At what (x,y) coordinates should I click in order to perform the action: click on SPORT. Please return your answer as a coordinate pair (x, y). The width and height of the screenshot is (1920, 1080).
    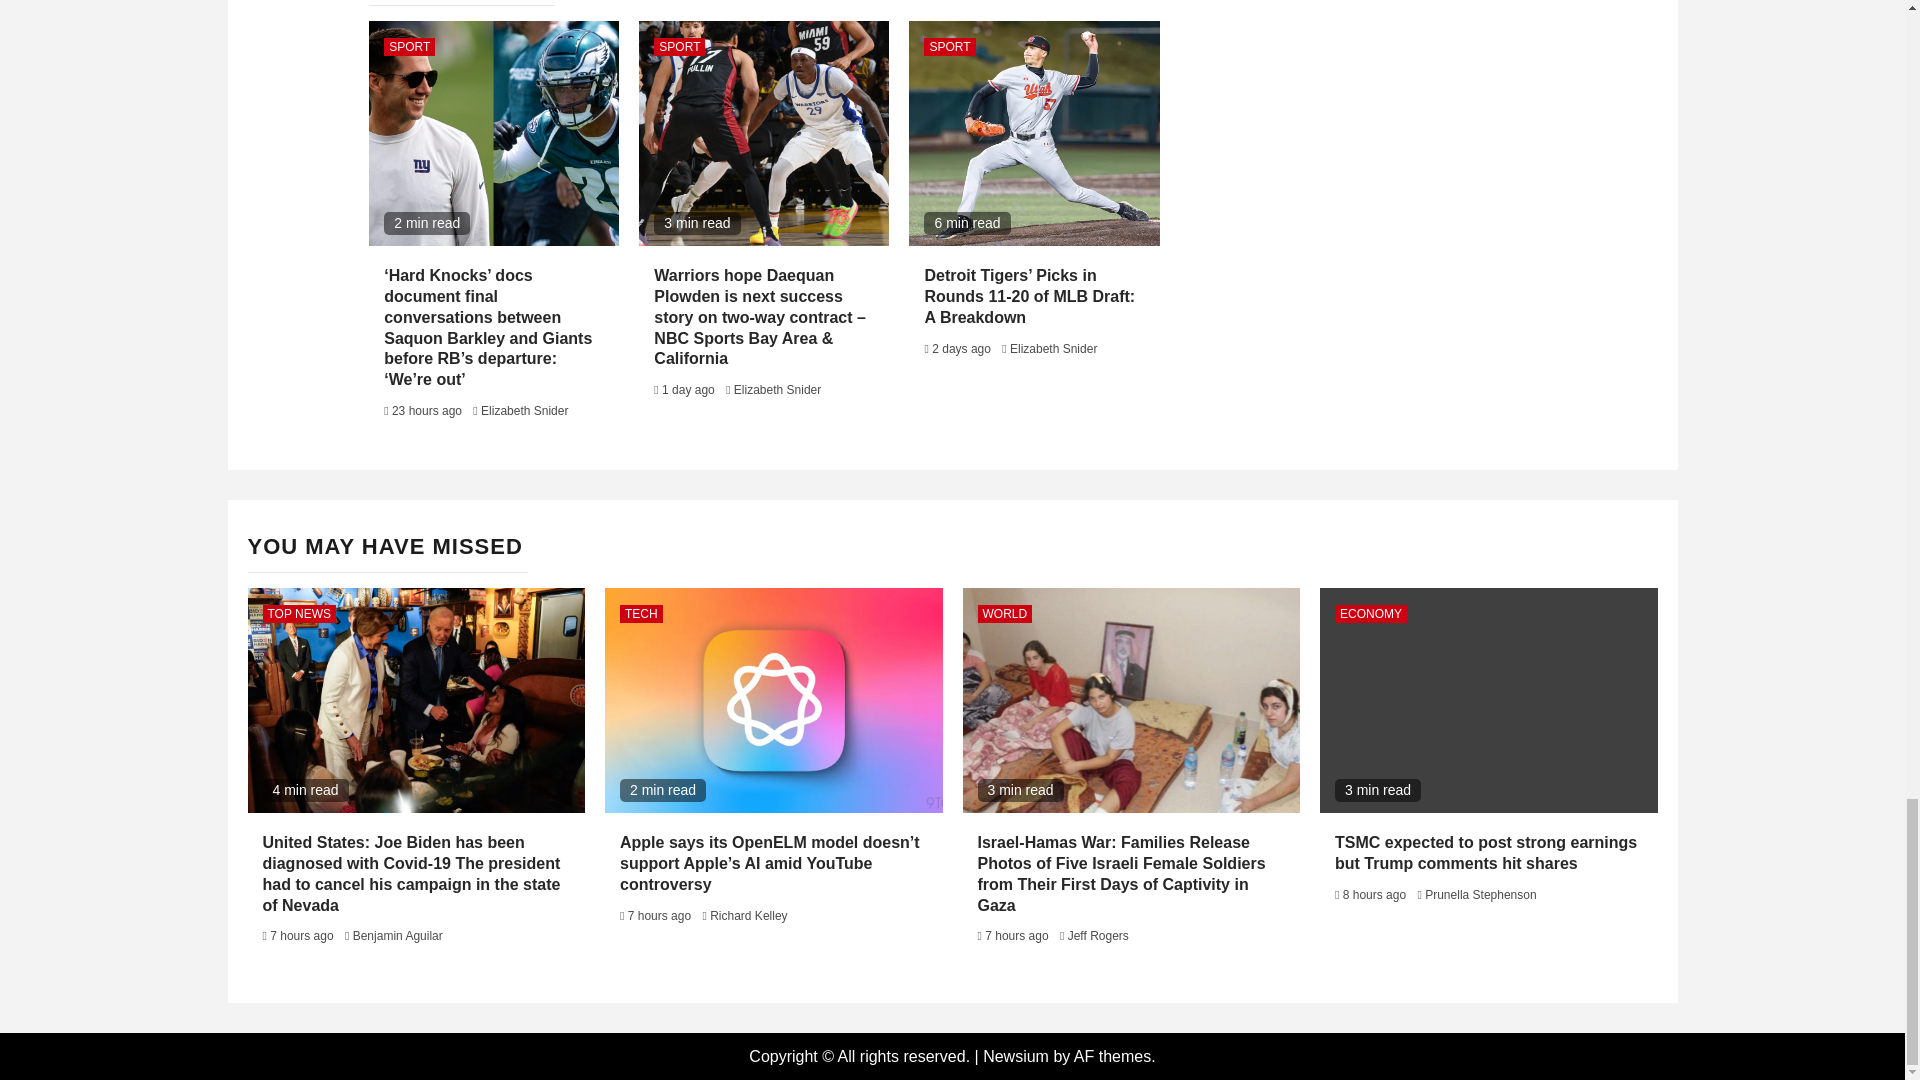
    Looking at the image, I should click on (679, 46).